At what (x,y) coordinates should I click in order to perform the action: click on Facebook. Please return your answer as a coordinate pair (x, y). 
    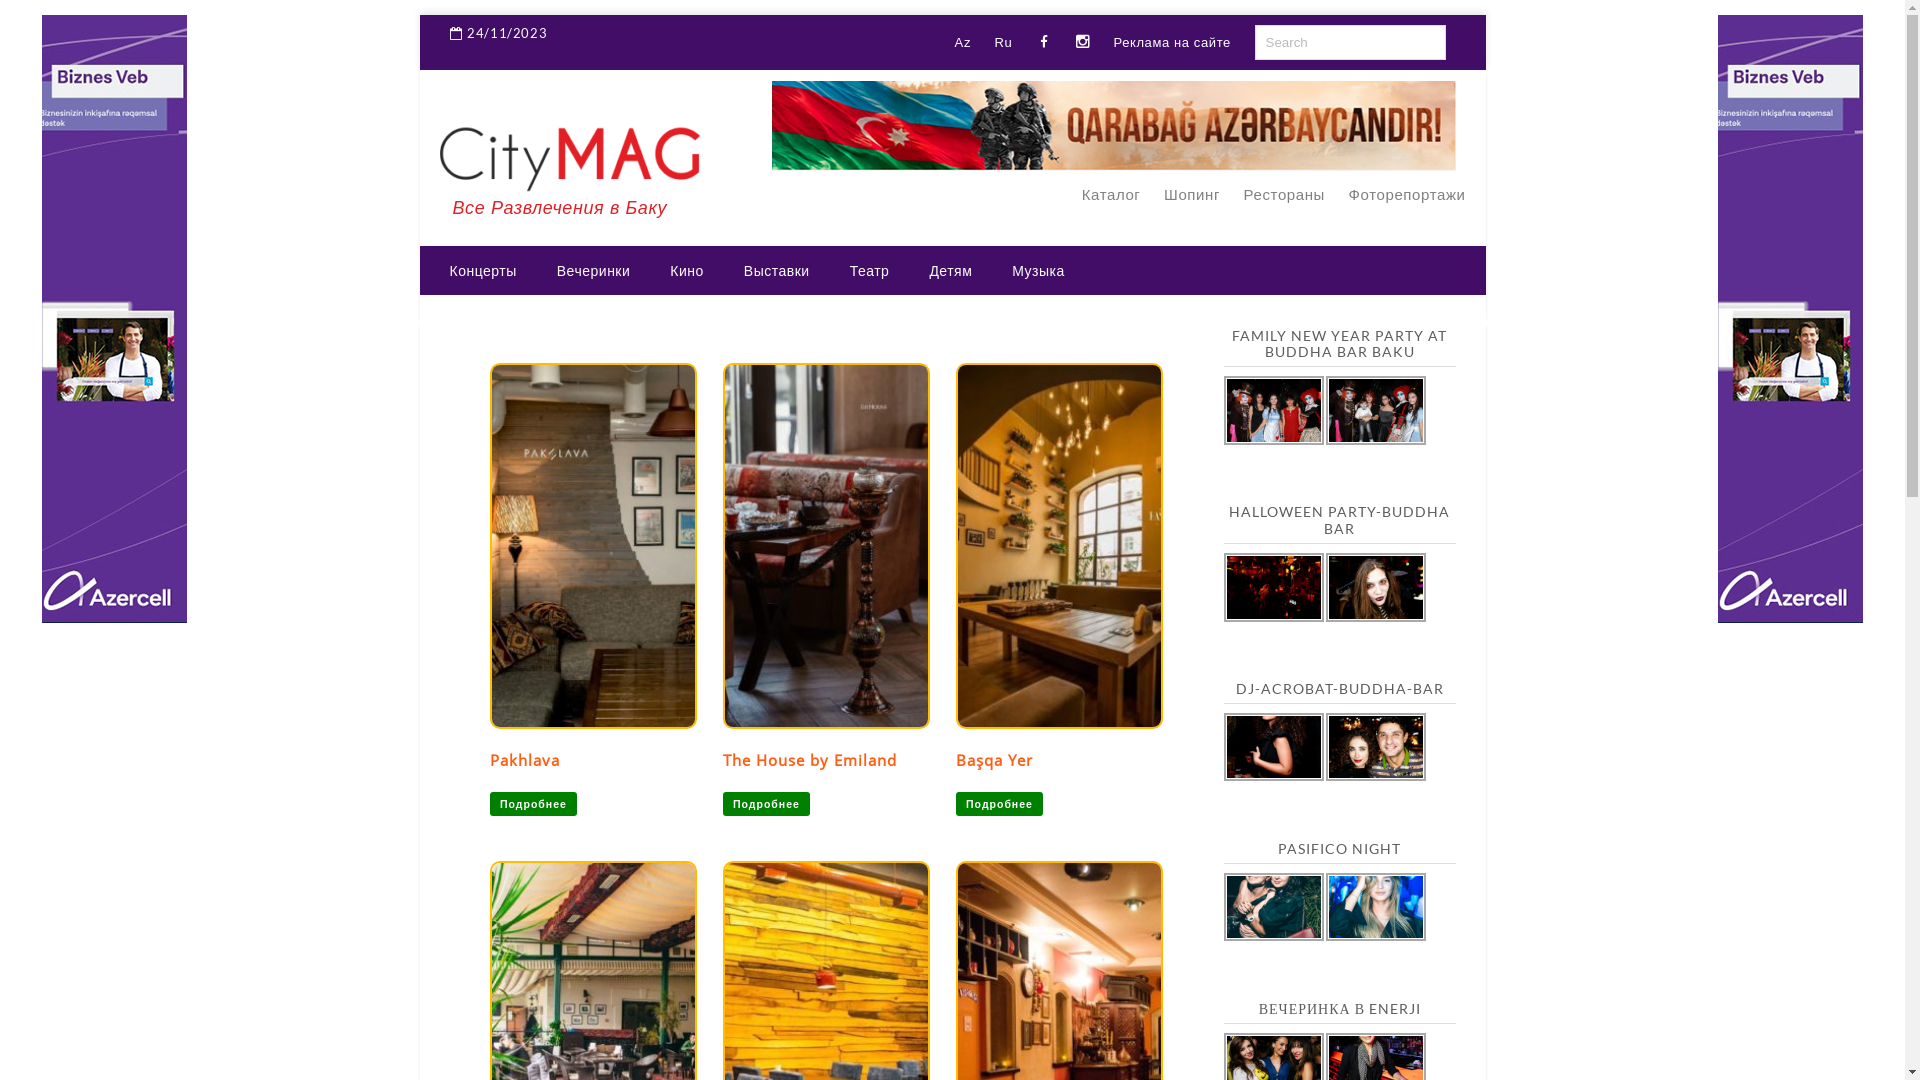
    Looking at the image, I should click on (1044, 42).